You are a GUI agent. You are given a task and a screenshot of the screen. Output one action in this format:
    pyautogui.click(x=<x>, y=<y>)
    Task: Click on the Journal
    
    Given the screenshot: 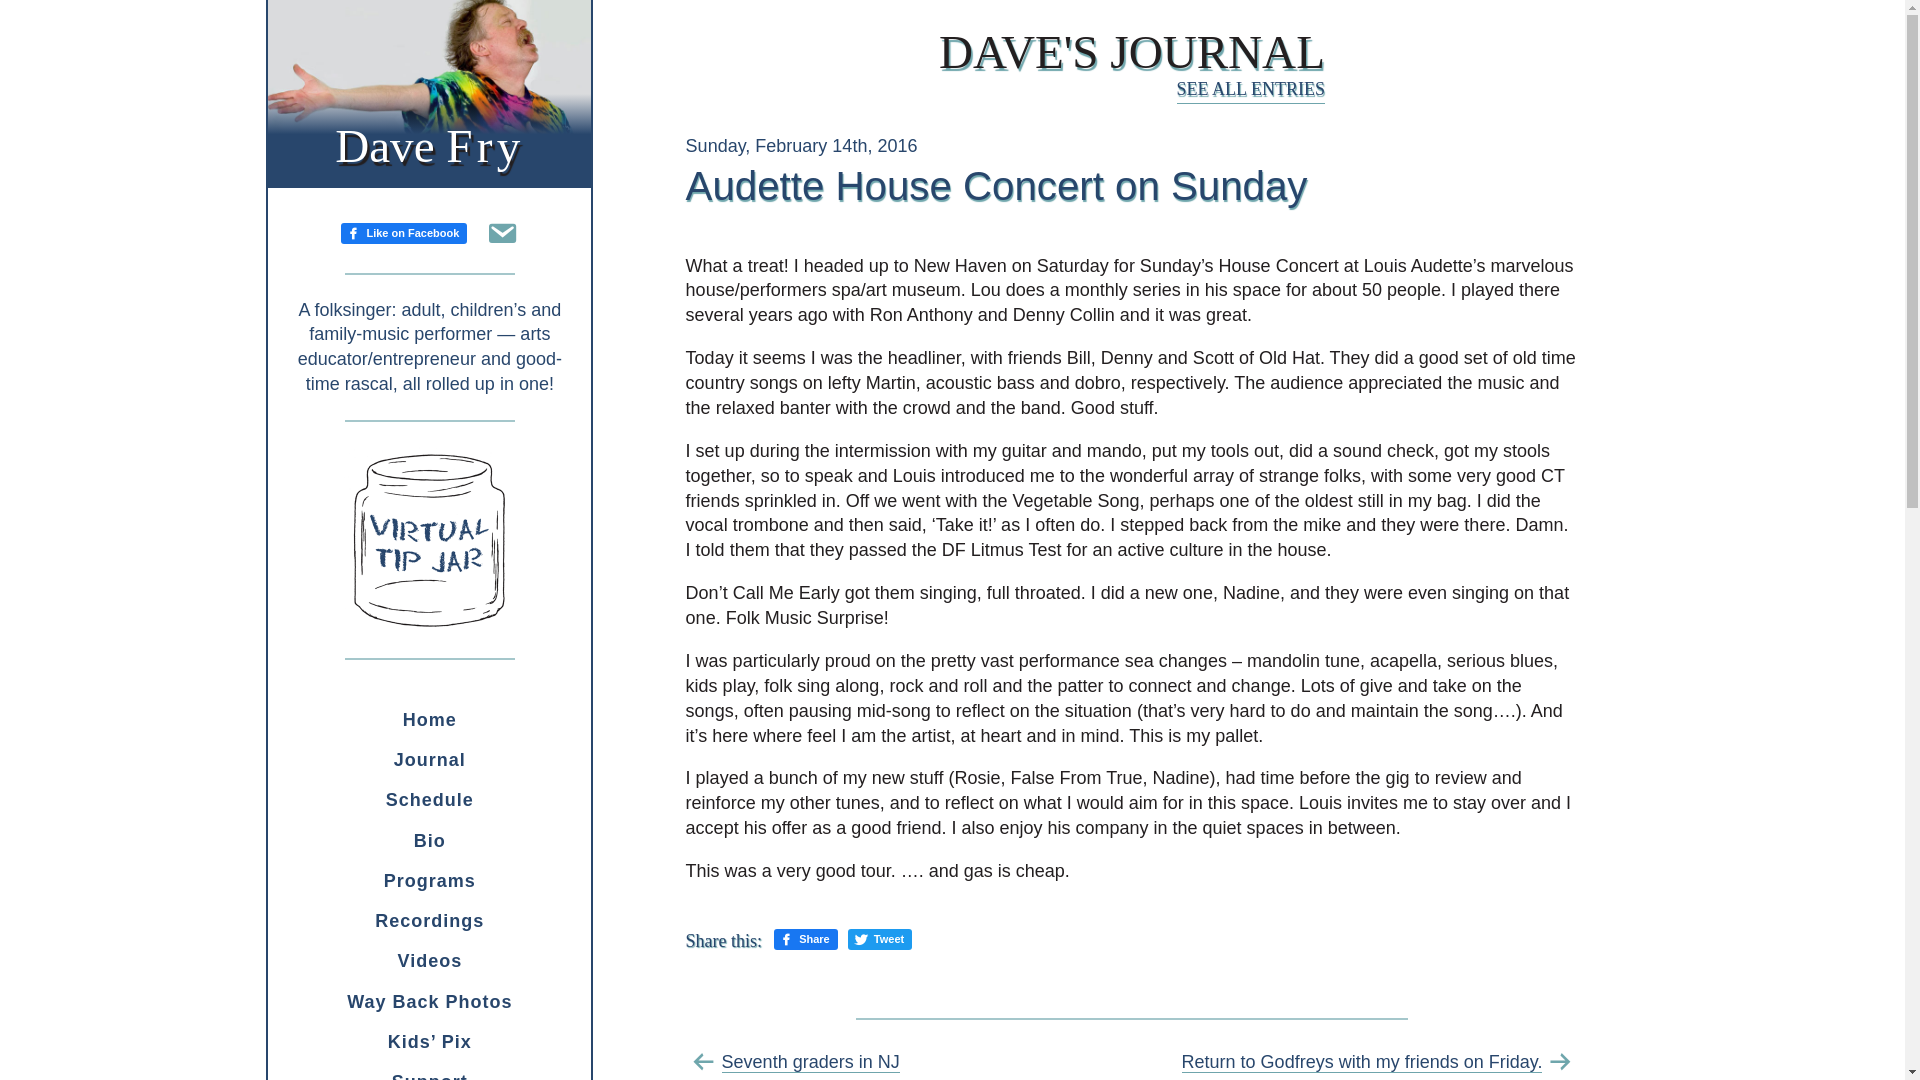 What is the action you would take?
    pyautogui.click(x=430, y=880)
    